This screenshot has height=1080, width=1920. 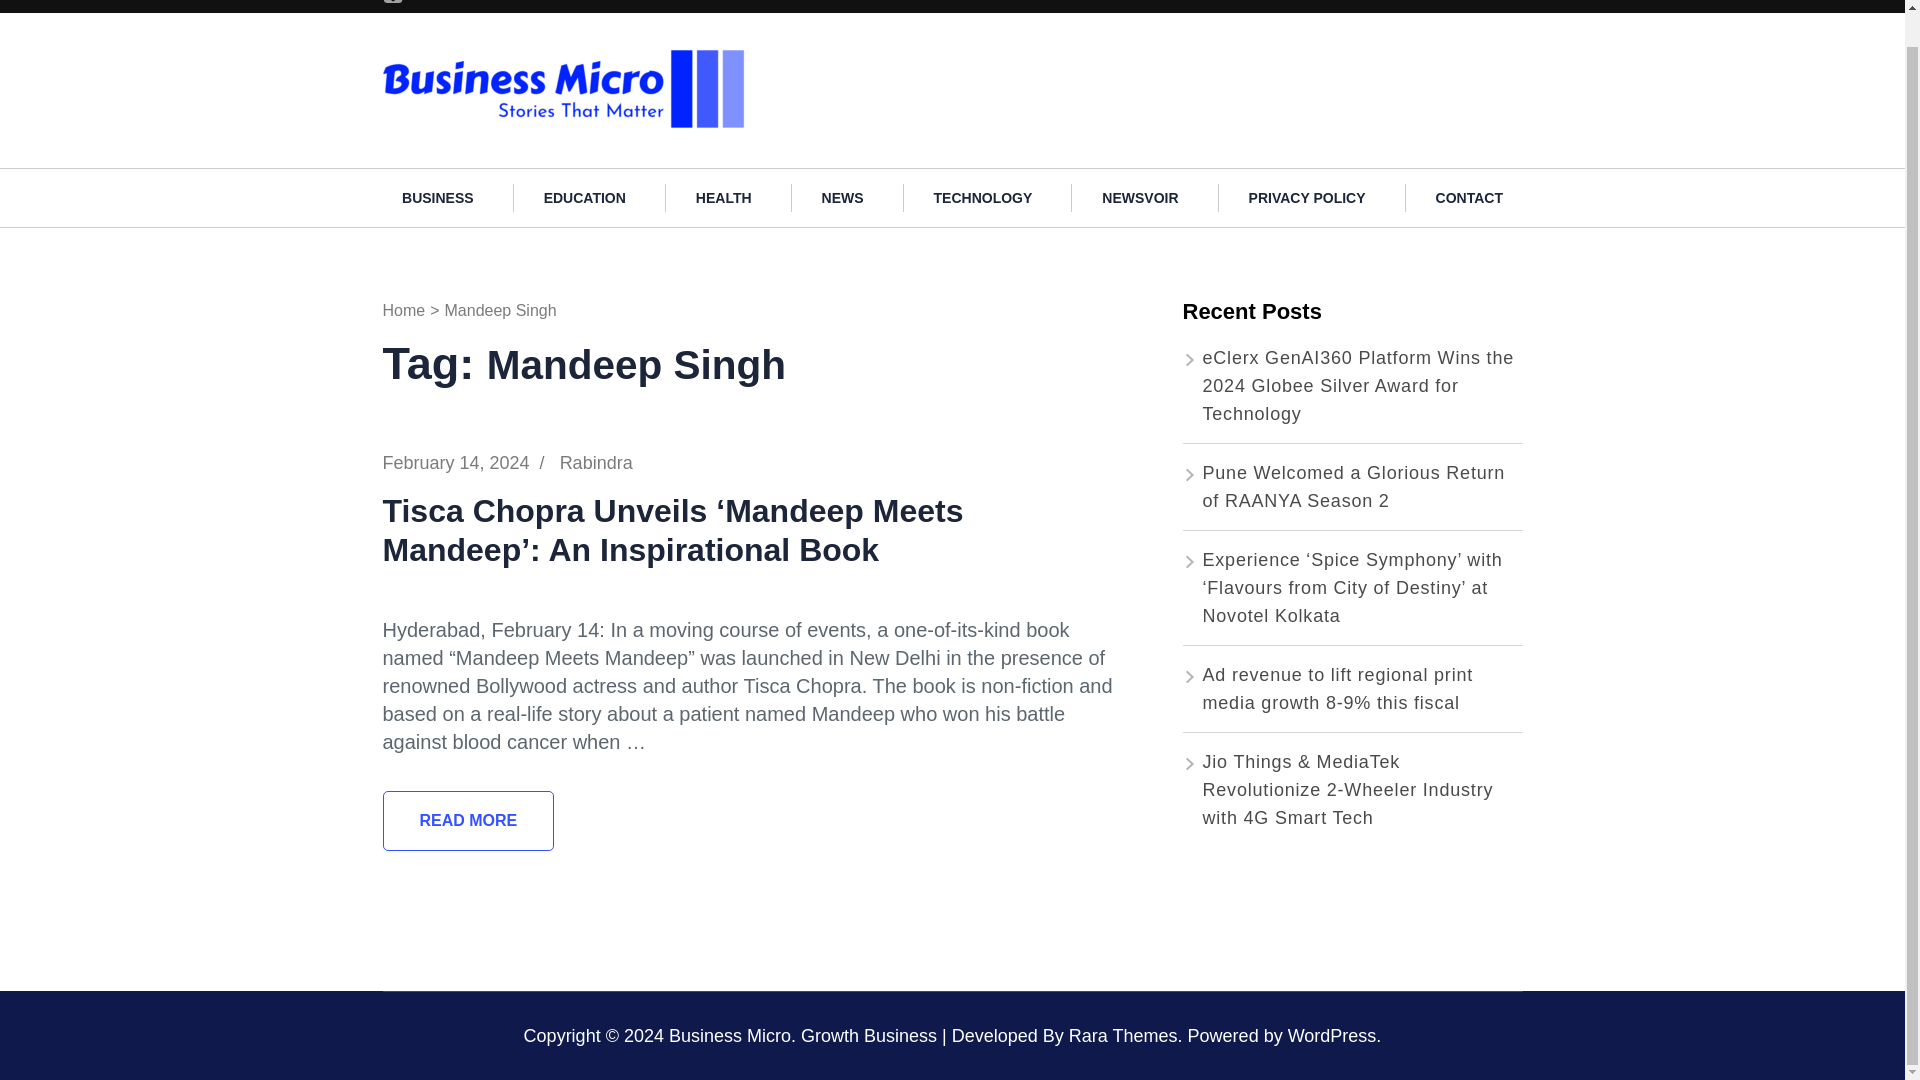 What do you see at coordinates (1468, 197) in the screenshot?
I see `CONTACT` at bounding box center [1468, 197].